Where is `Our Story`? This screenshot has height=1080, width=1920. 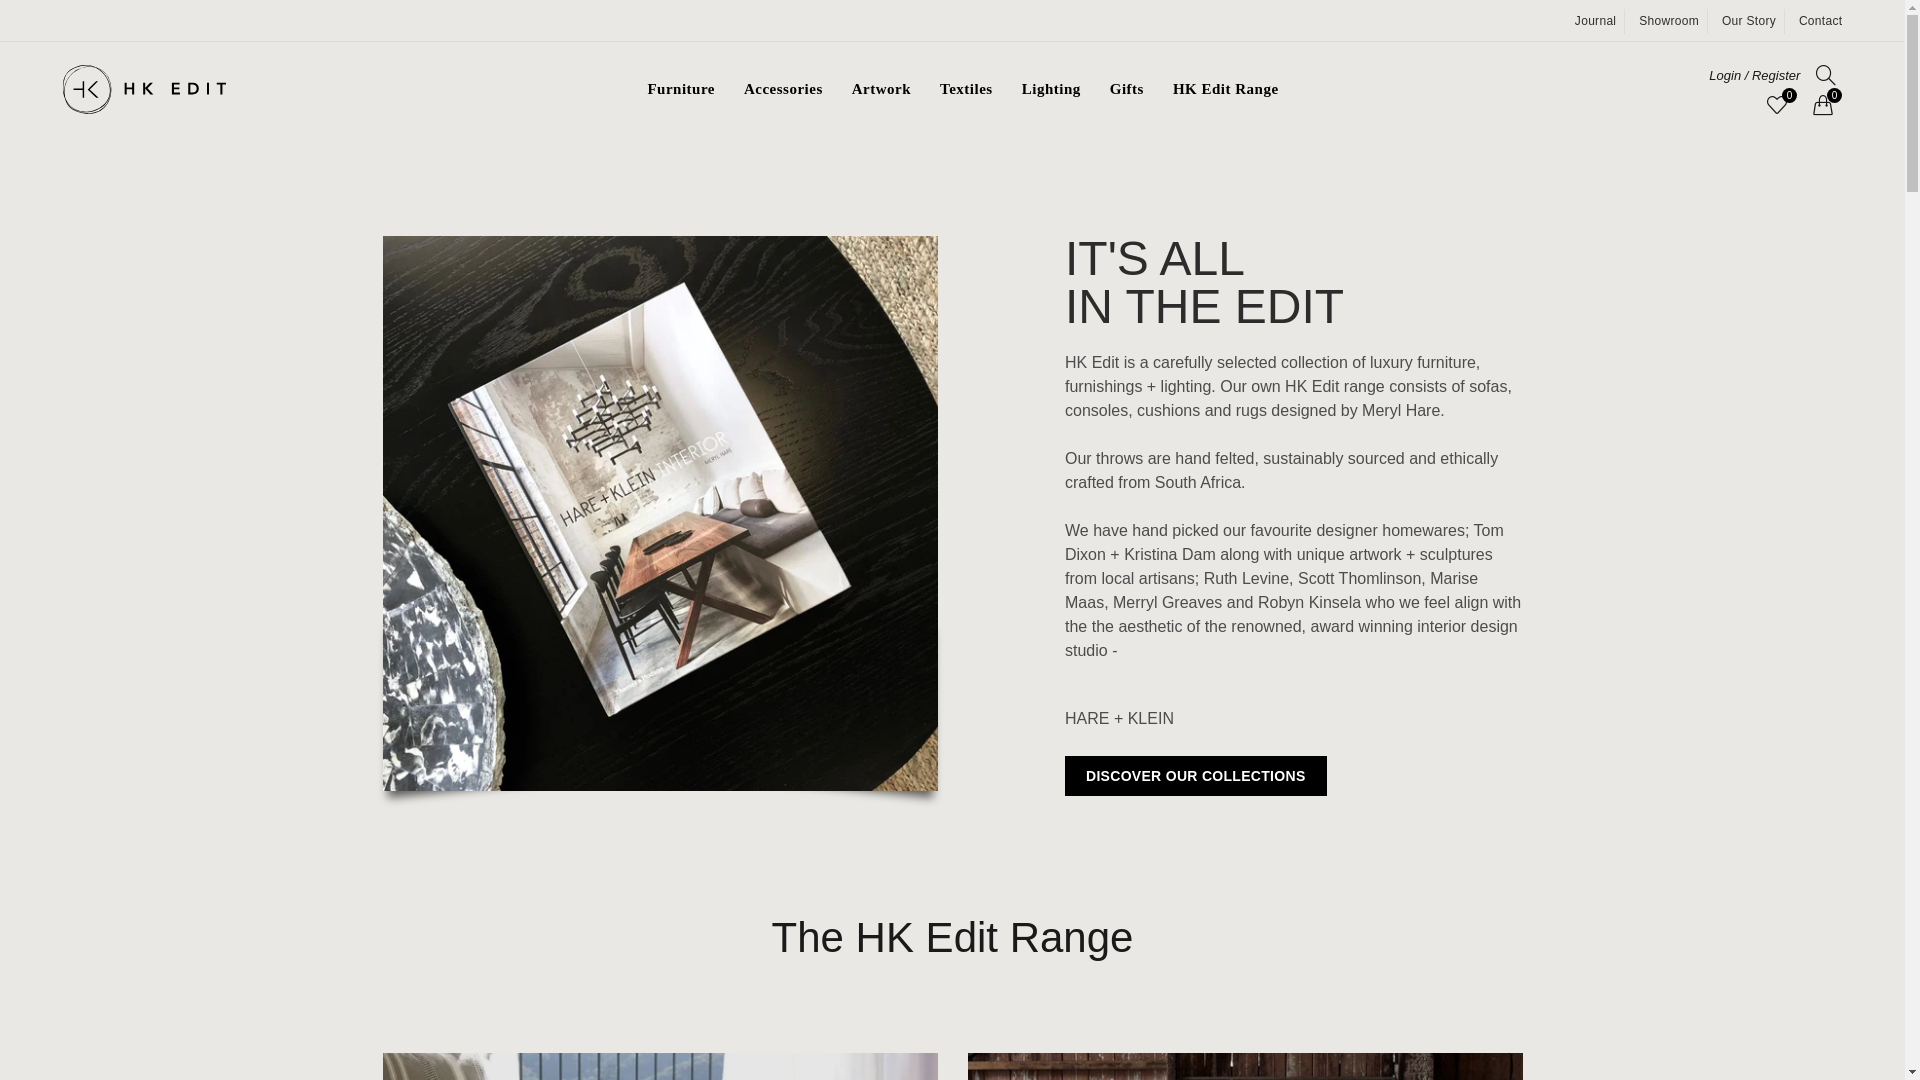 Our Story is located at coordinates (1749, 21).